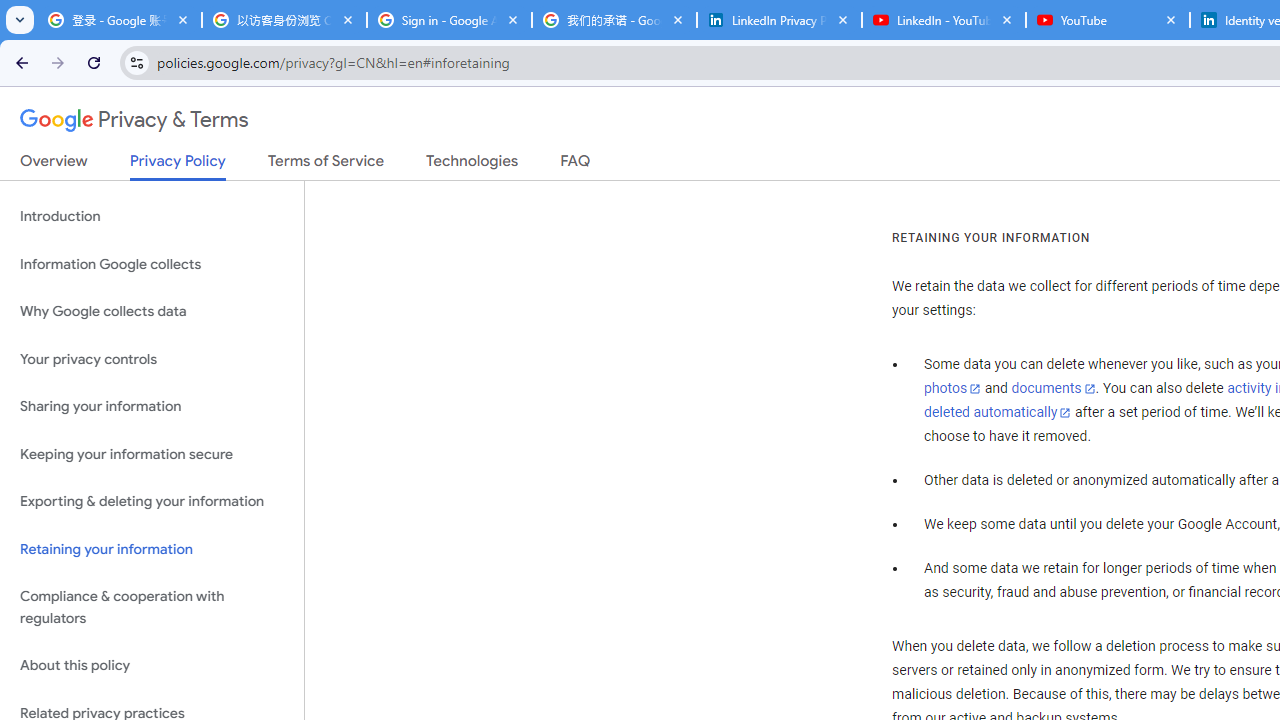 This screenshot has width=1280, height=720. I want to click on YouTube, so click(1108, 20).